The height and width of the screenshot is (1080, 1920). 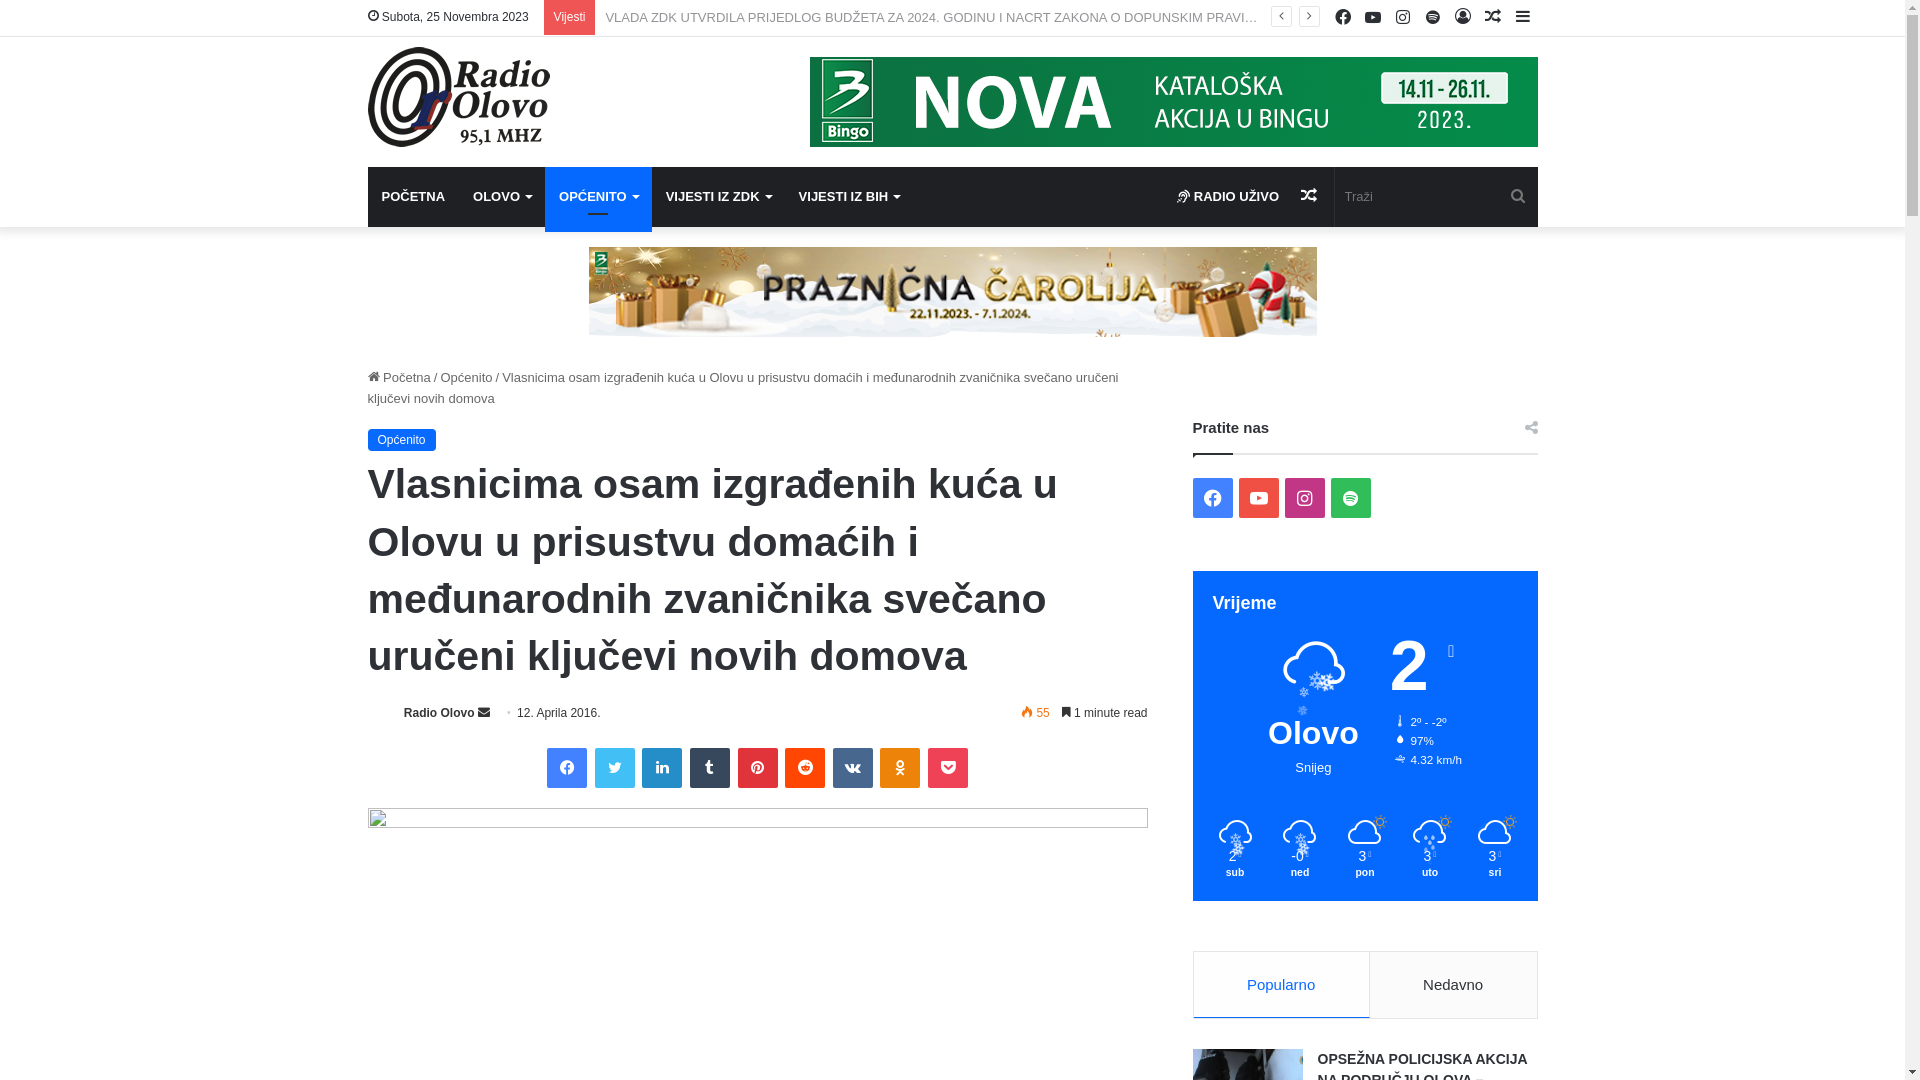 What do you see at coordinates (1213, 498) in the screenshot?
I see `Facebook` at bounding box center [1213, 498].